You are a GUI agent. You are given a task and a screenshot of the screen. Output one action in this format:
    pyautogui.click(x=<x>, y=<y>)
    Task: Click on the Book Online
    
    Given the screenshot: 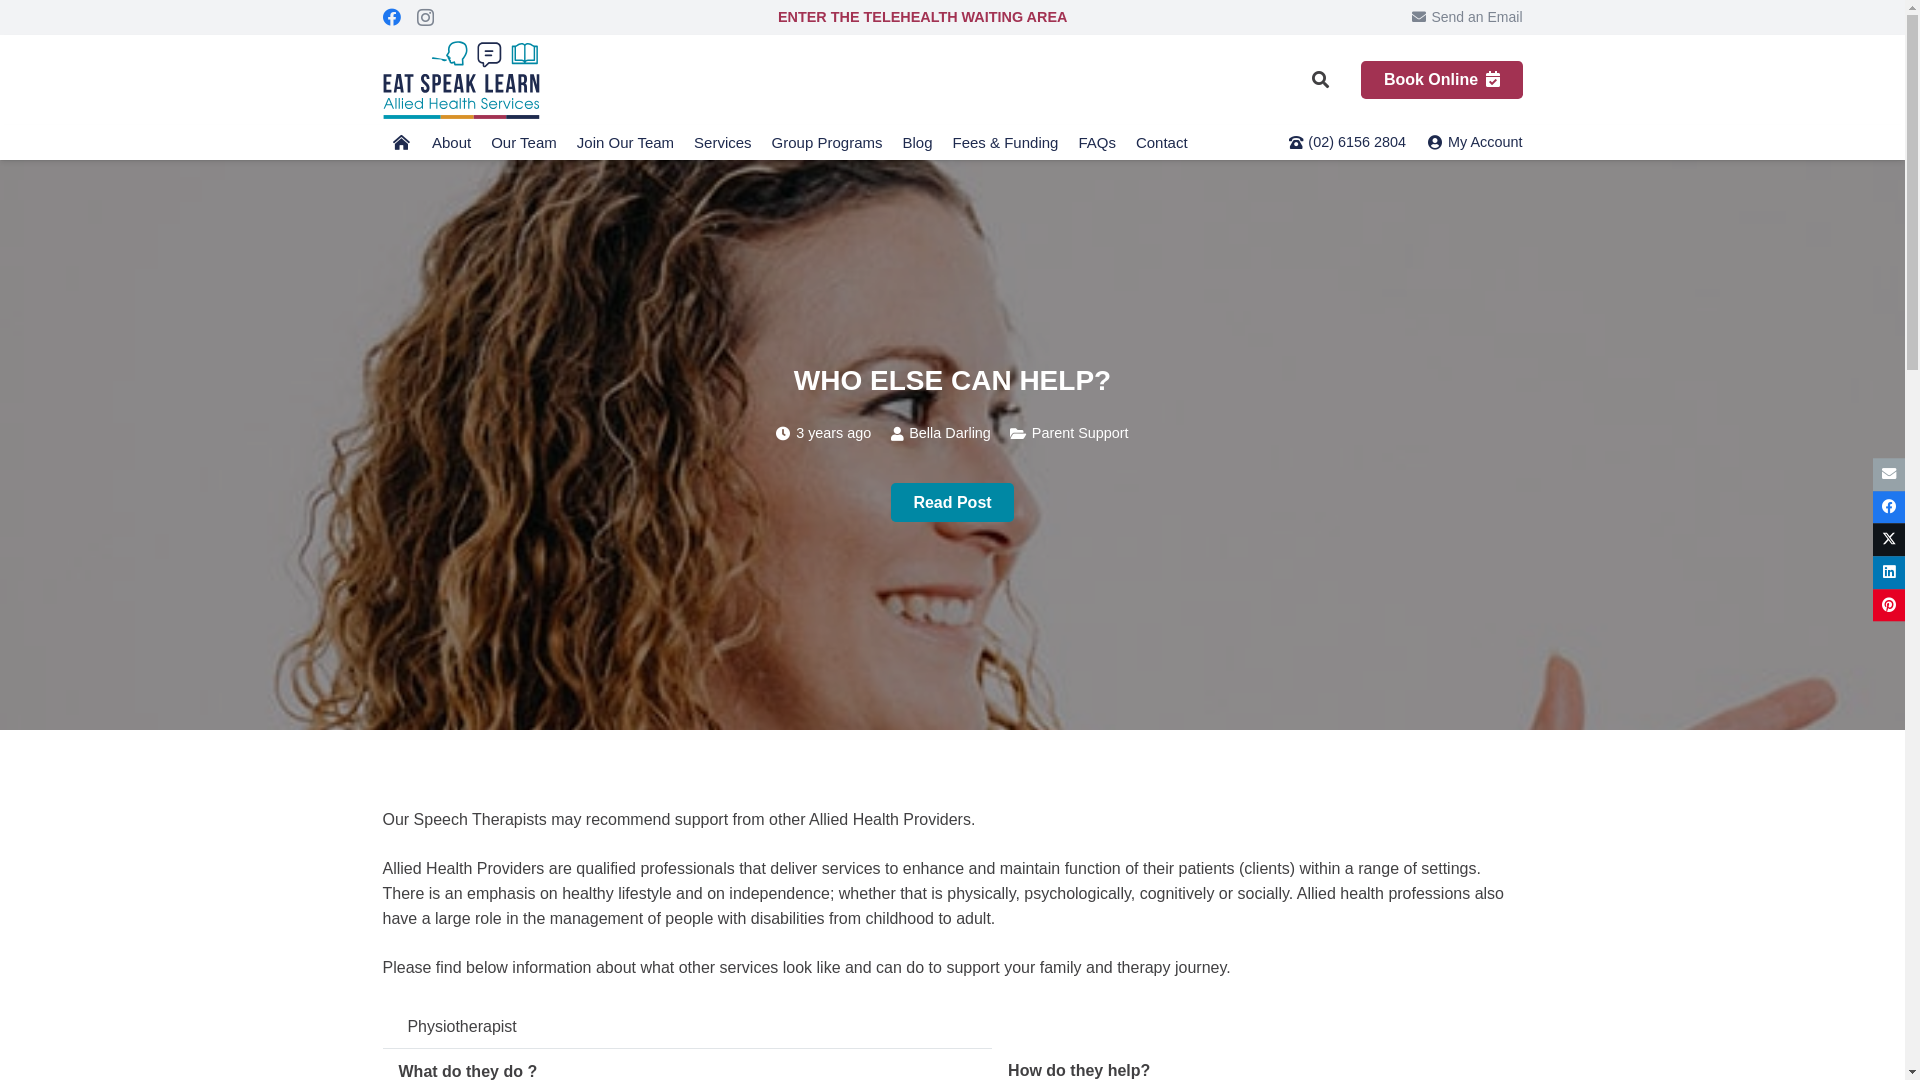 What is the action you would take?
    pyautogui.click(x=650, y=883)
    